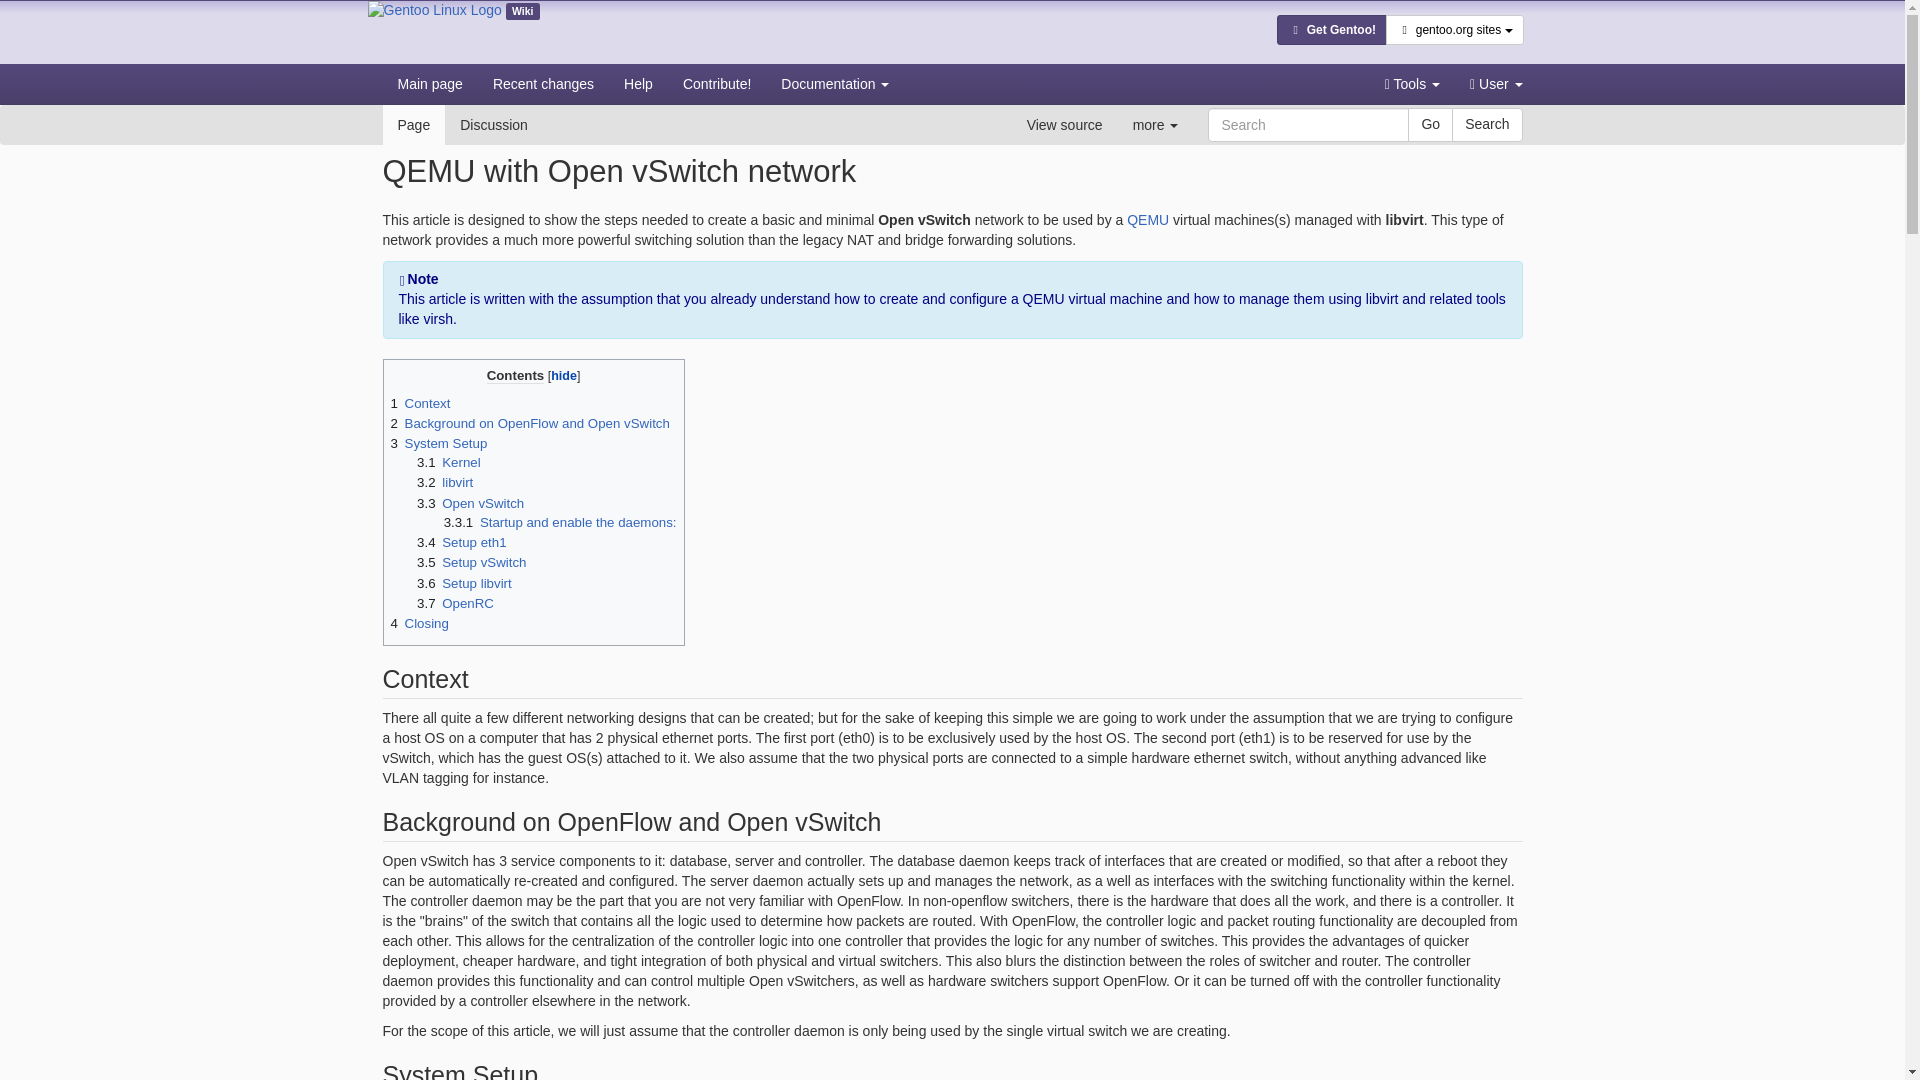 This screenshot has width=1920, height=1080. Describe the element at coordinates (717, 83) in the screenshot. I see `Contribute!` at that location.